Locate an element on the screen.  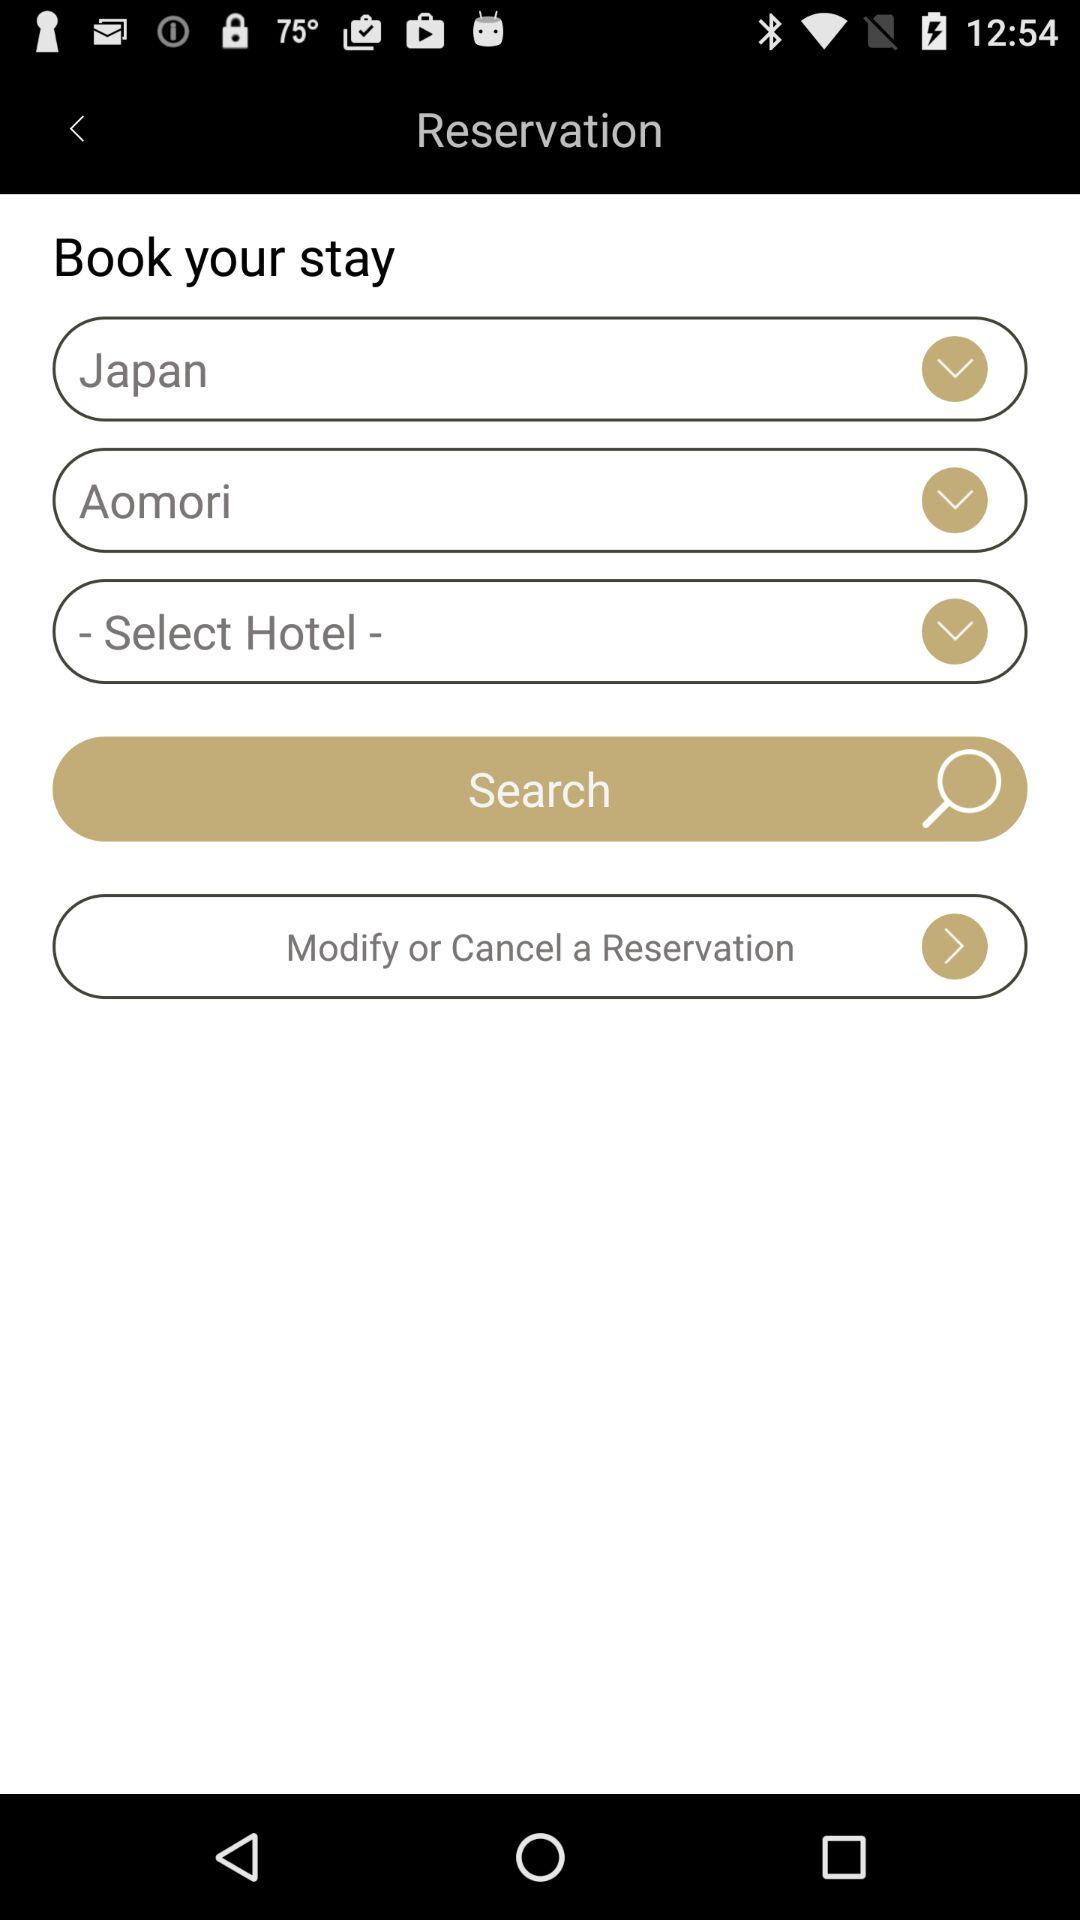
click on search option is located at coordinates (962, 788).